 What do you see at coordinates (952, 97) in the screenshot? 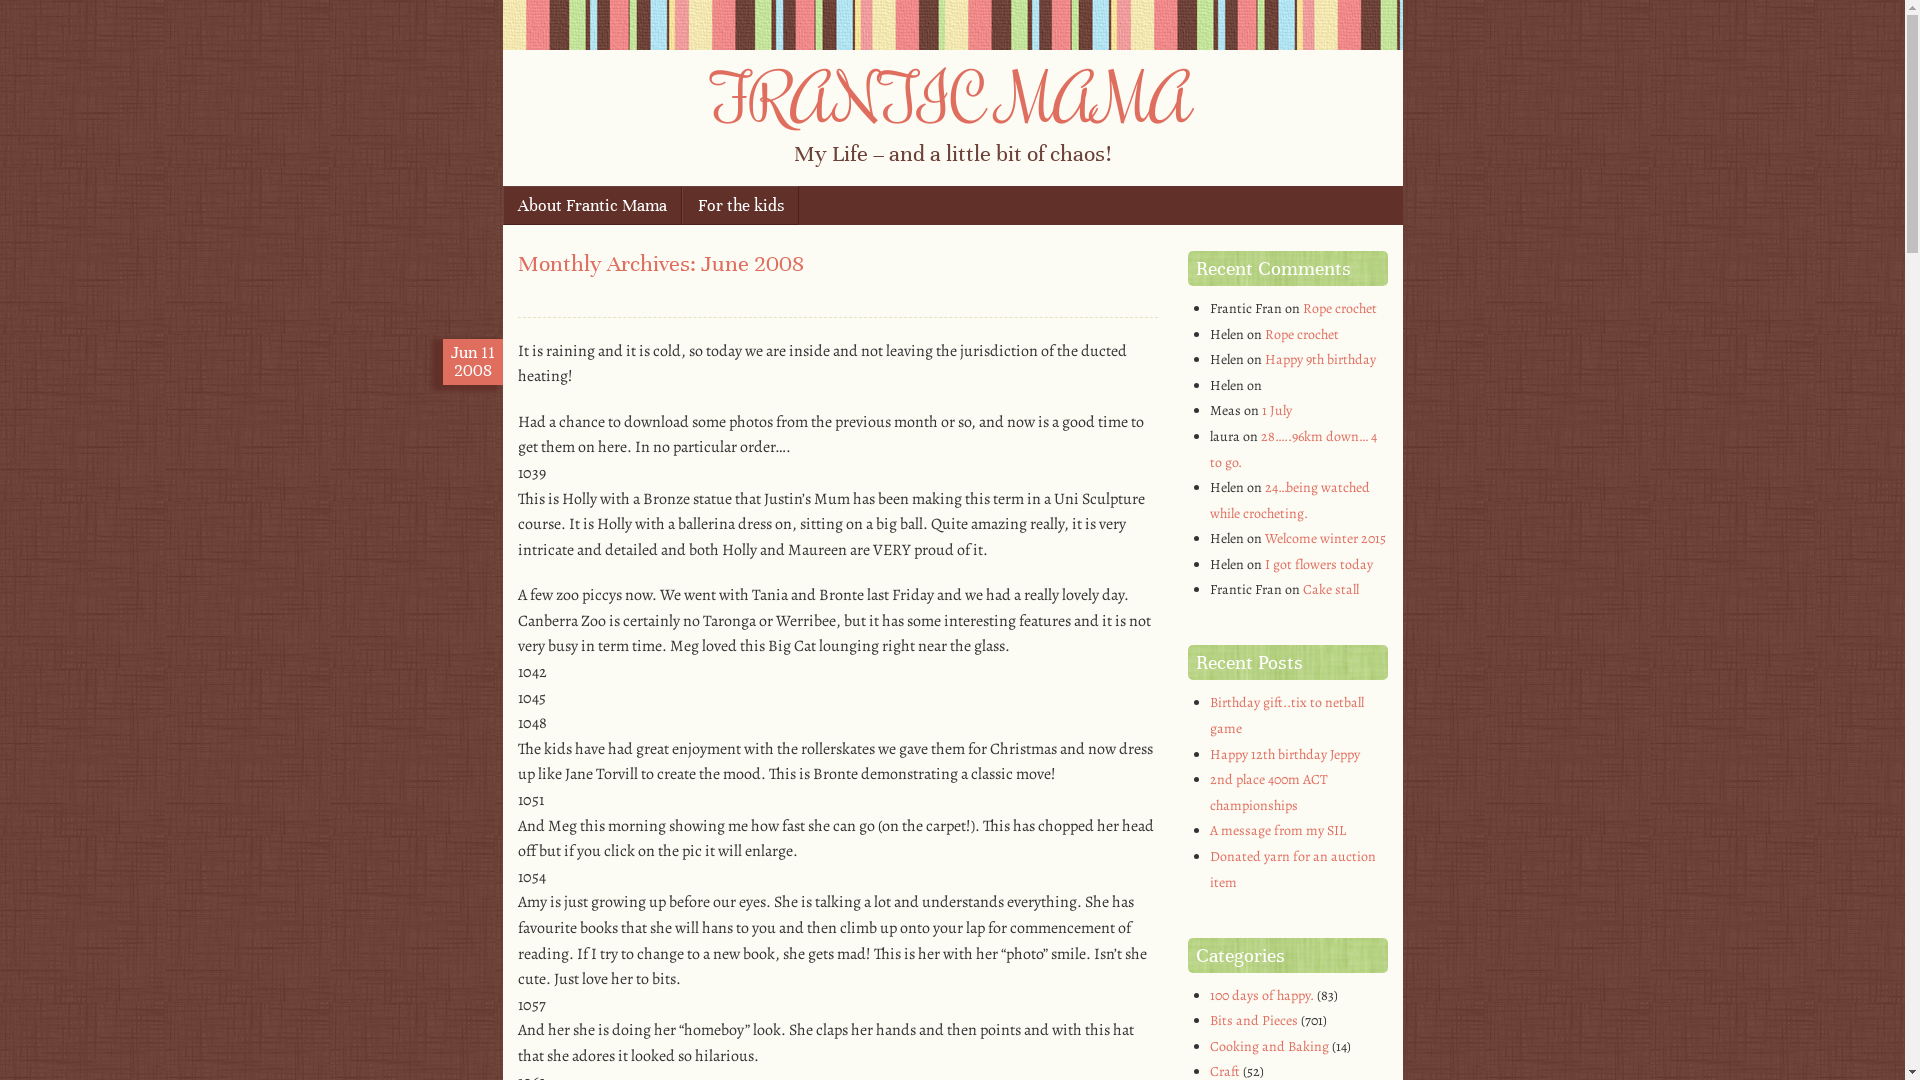
I see `FRANTIC MAMA` at bounding box center [952, 97].